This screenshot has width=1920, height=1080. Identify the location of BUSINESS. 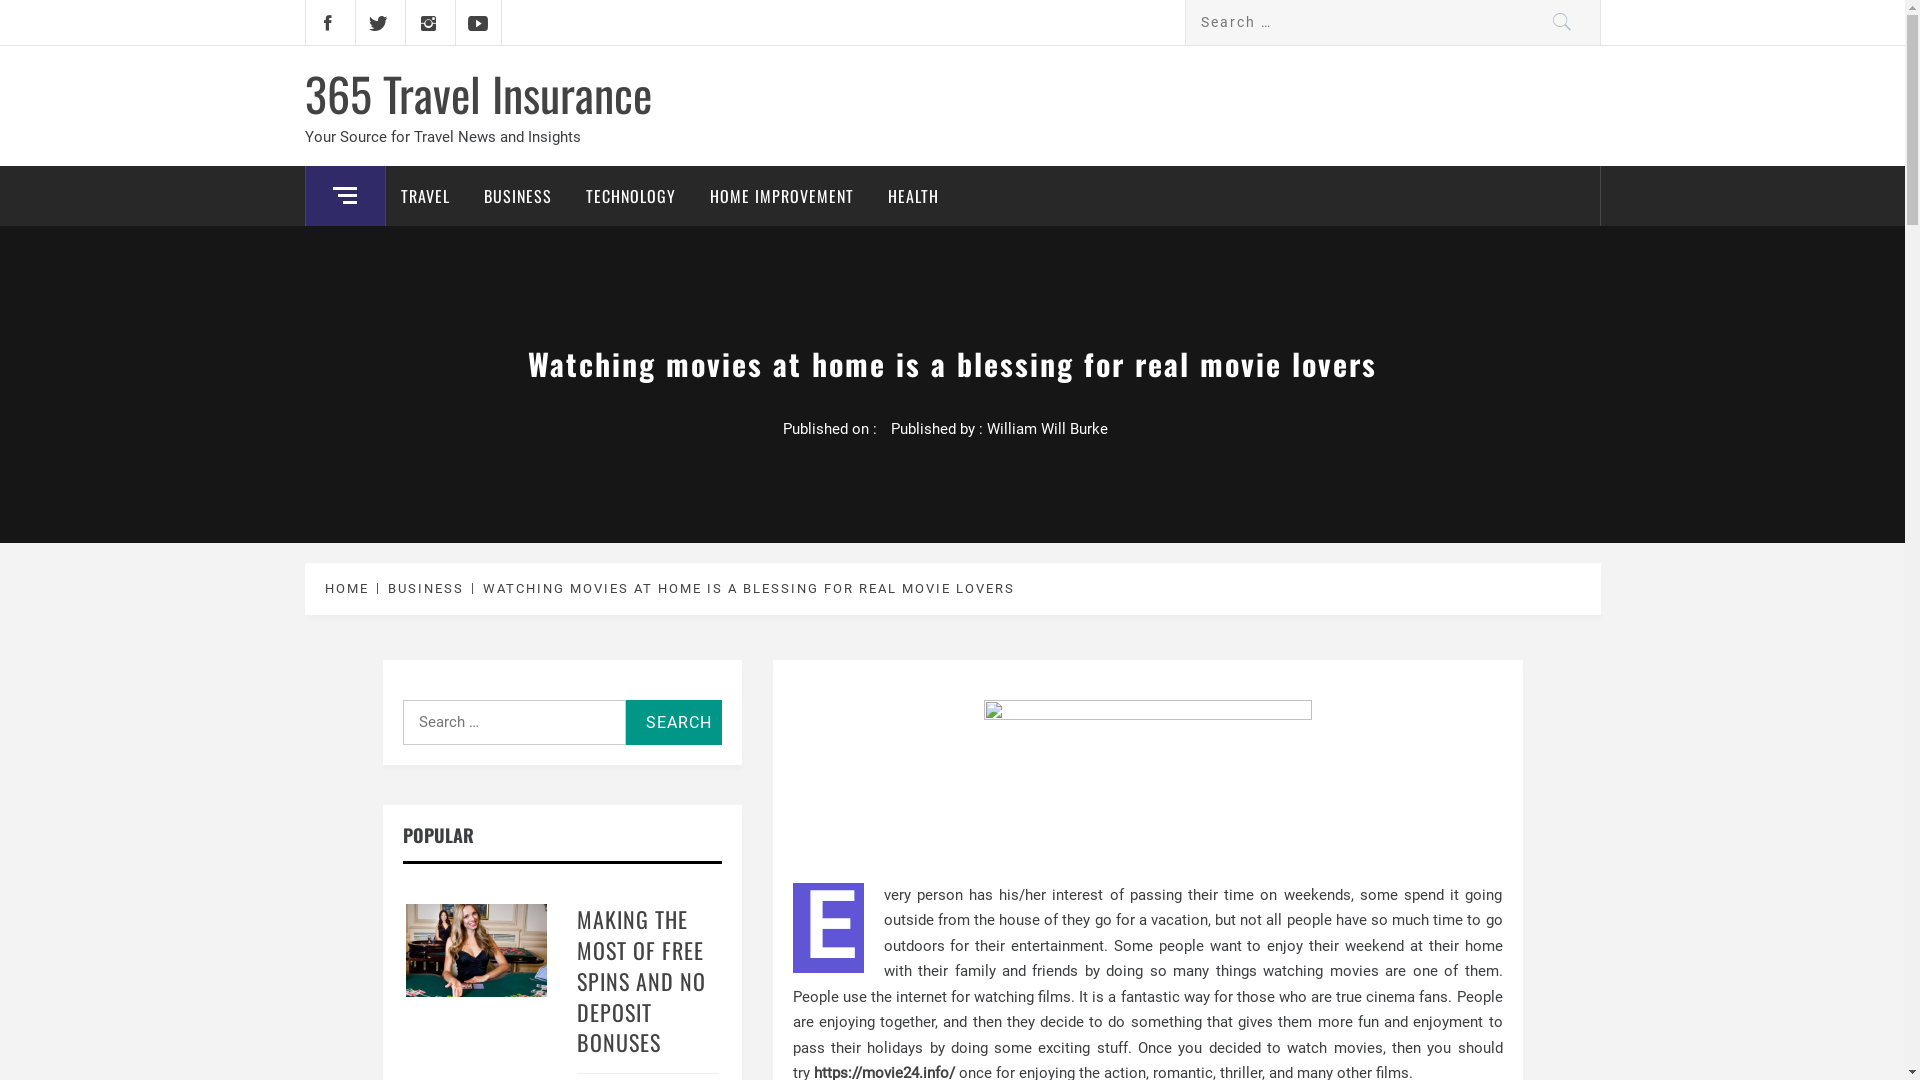
(517, 196).